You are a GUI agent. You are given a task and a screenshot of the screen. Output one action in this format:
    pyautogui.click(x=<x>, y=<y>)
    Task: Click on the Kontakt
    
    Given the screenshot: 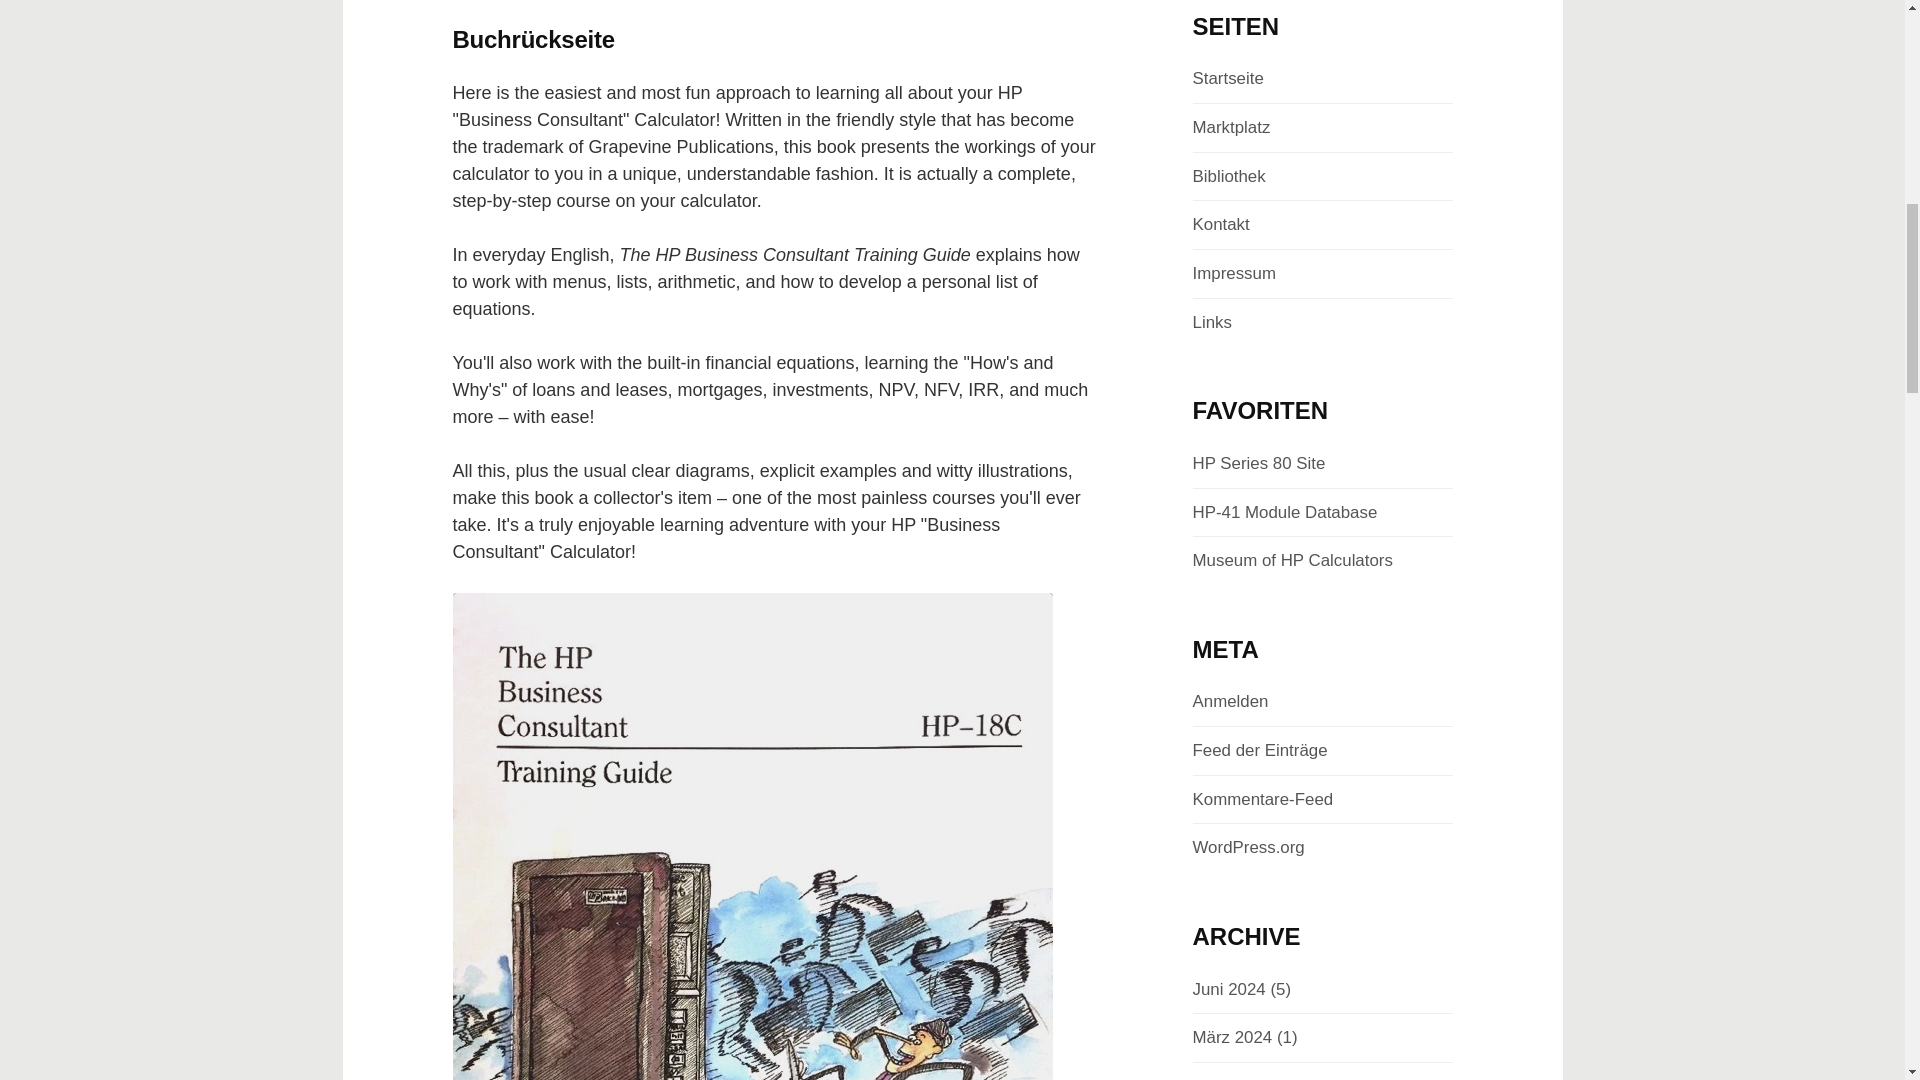 What is the action you would take?
    pyautogui.click(x=1220, y=224)
    